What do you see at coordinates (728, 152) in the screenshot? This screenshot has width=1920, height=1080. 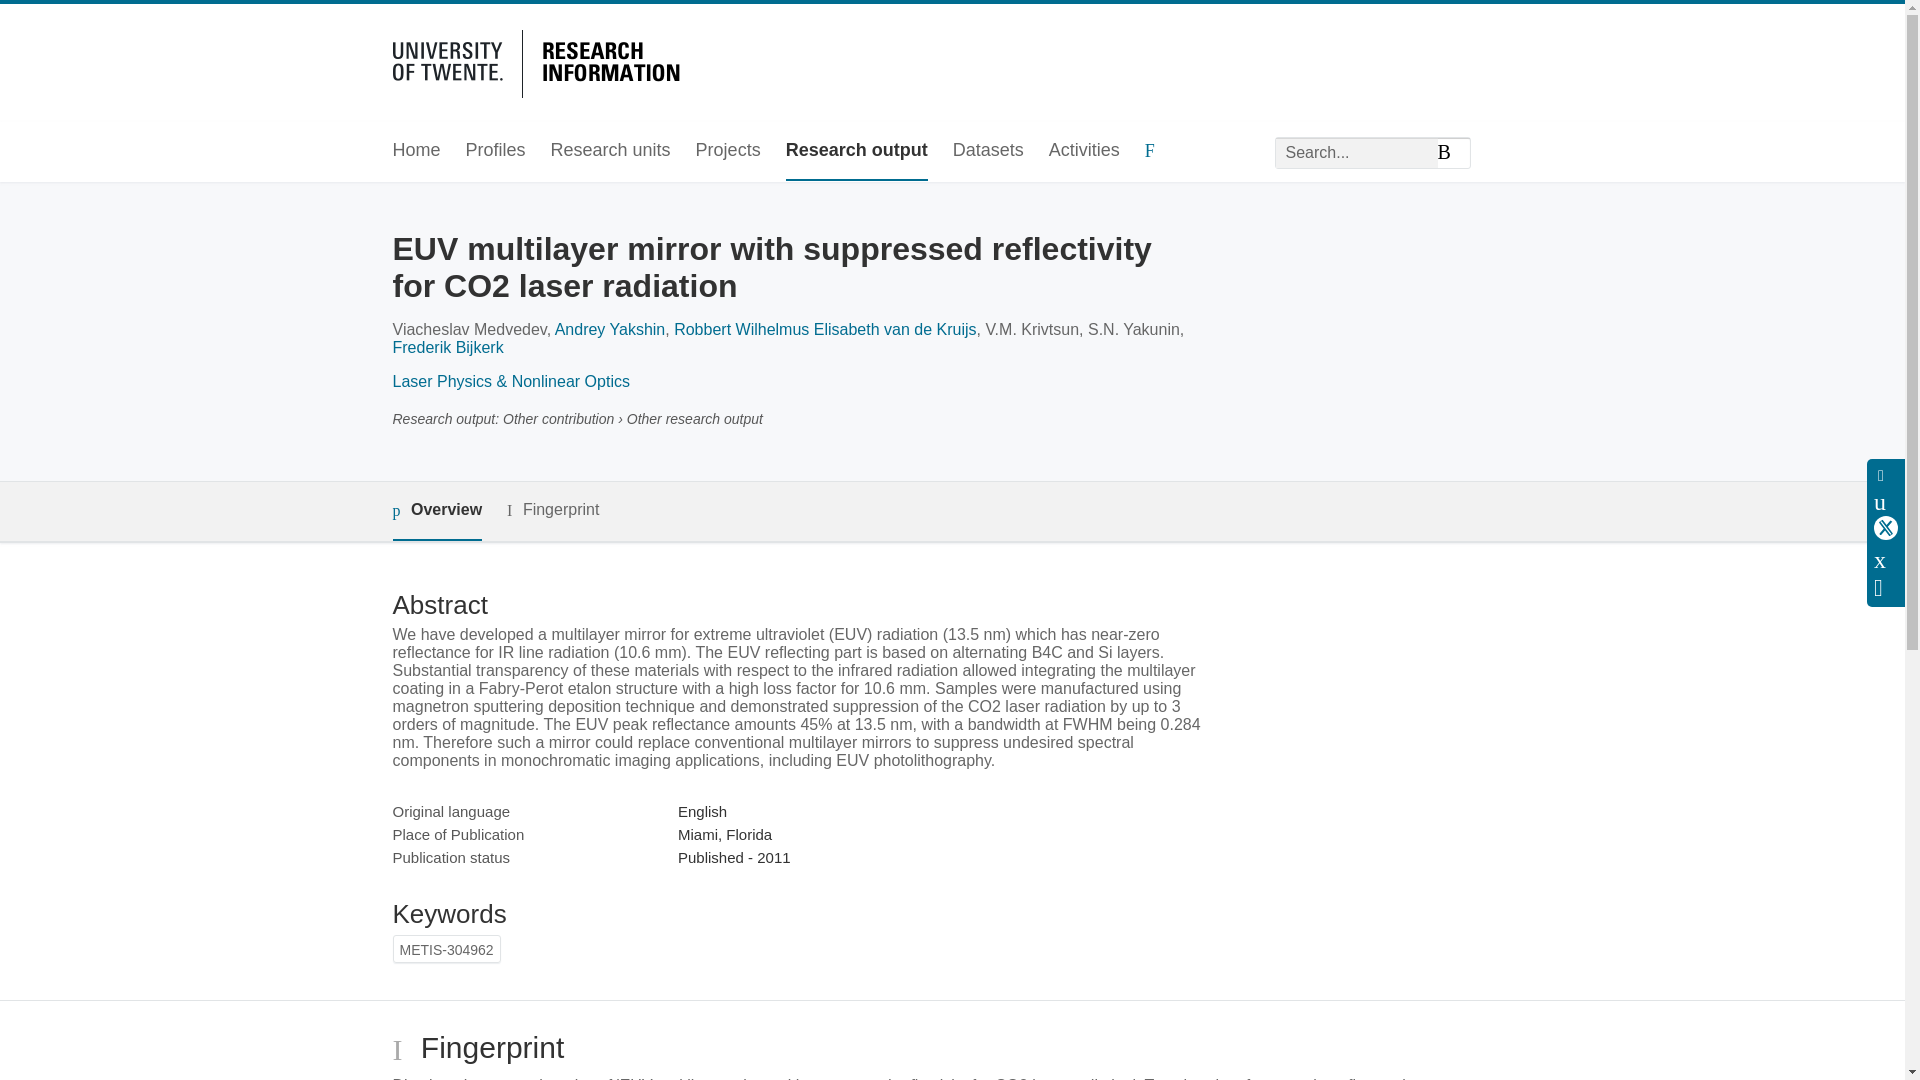 I see `Projects` at bounding box center [728, 152].